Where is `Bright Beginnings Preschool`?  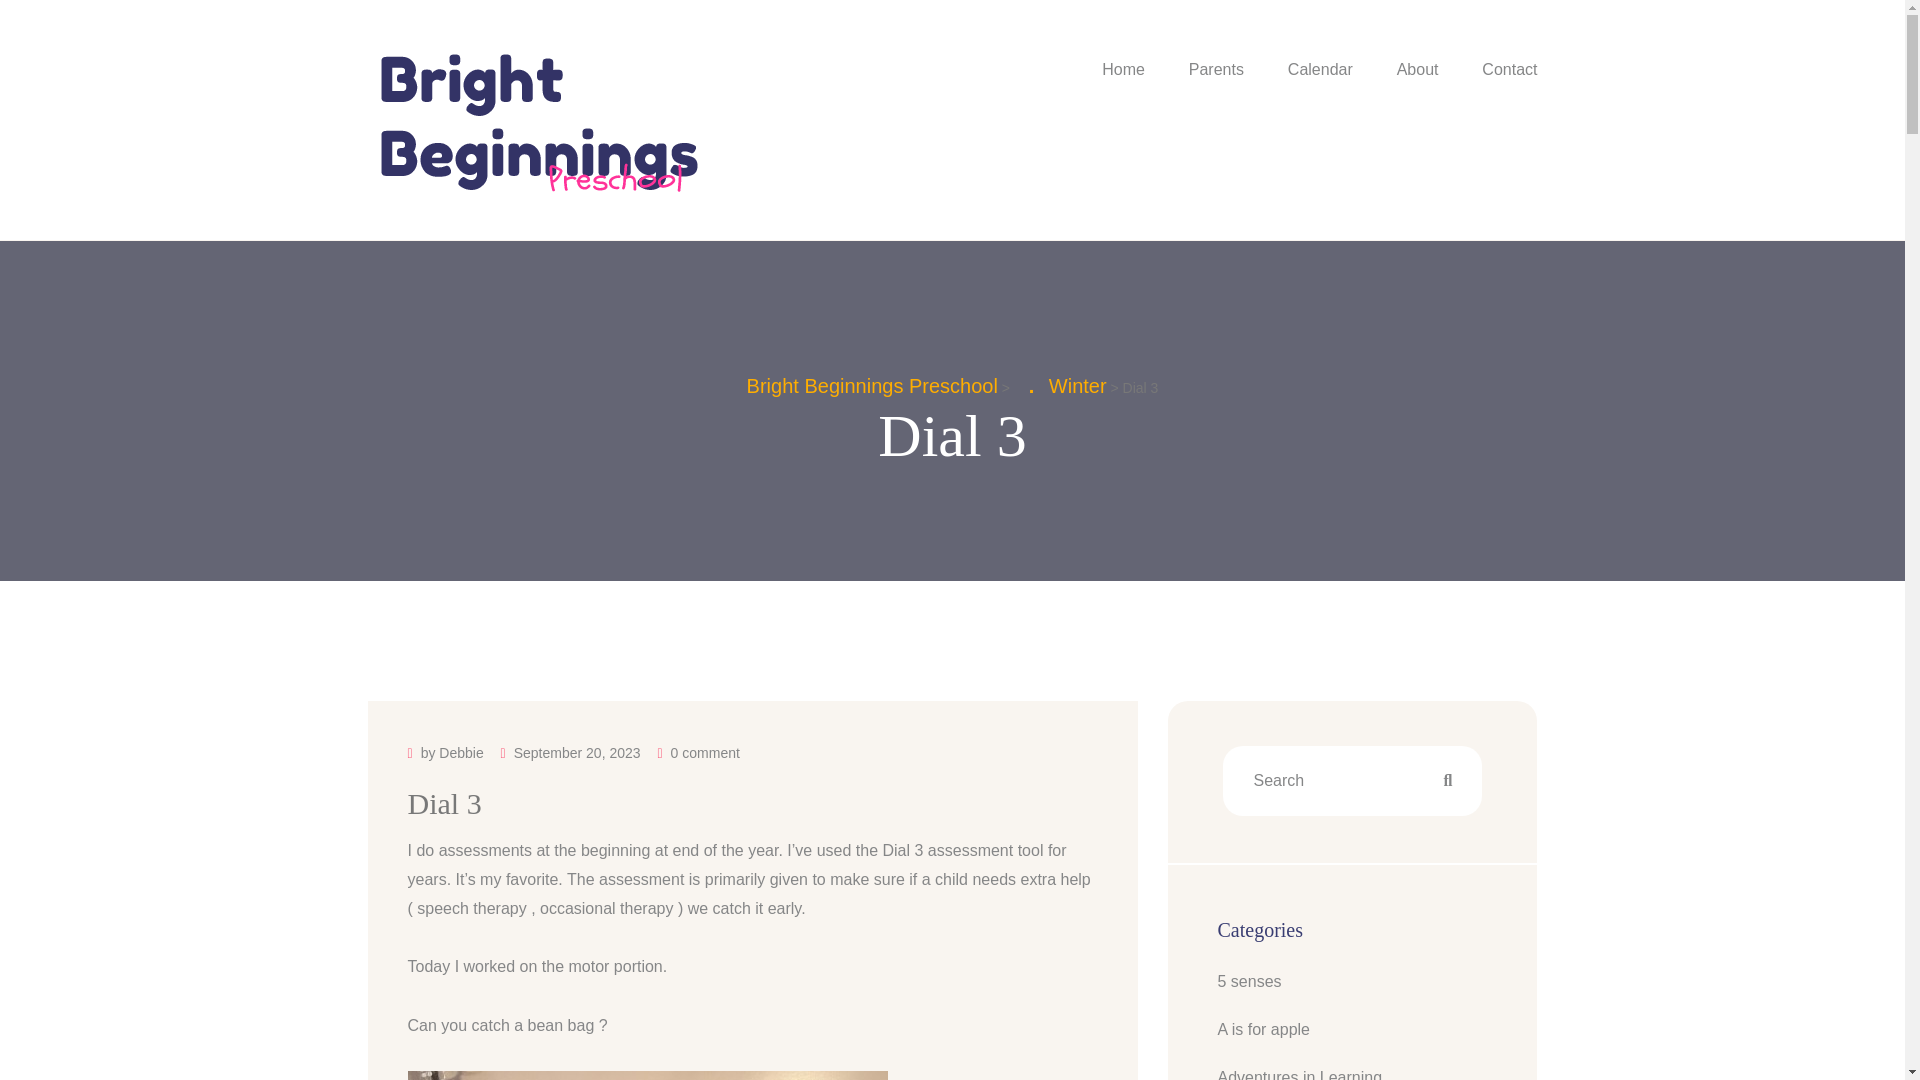
Bright Beginnings Preschool is located at coordinates (872, 386).